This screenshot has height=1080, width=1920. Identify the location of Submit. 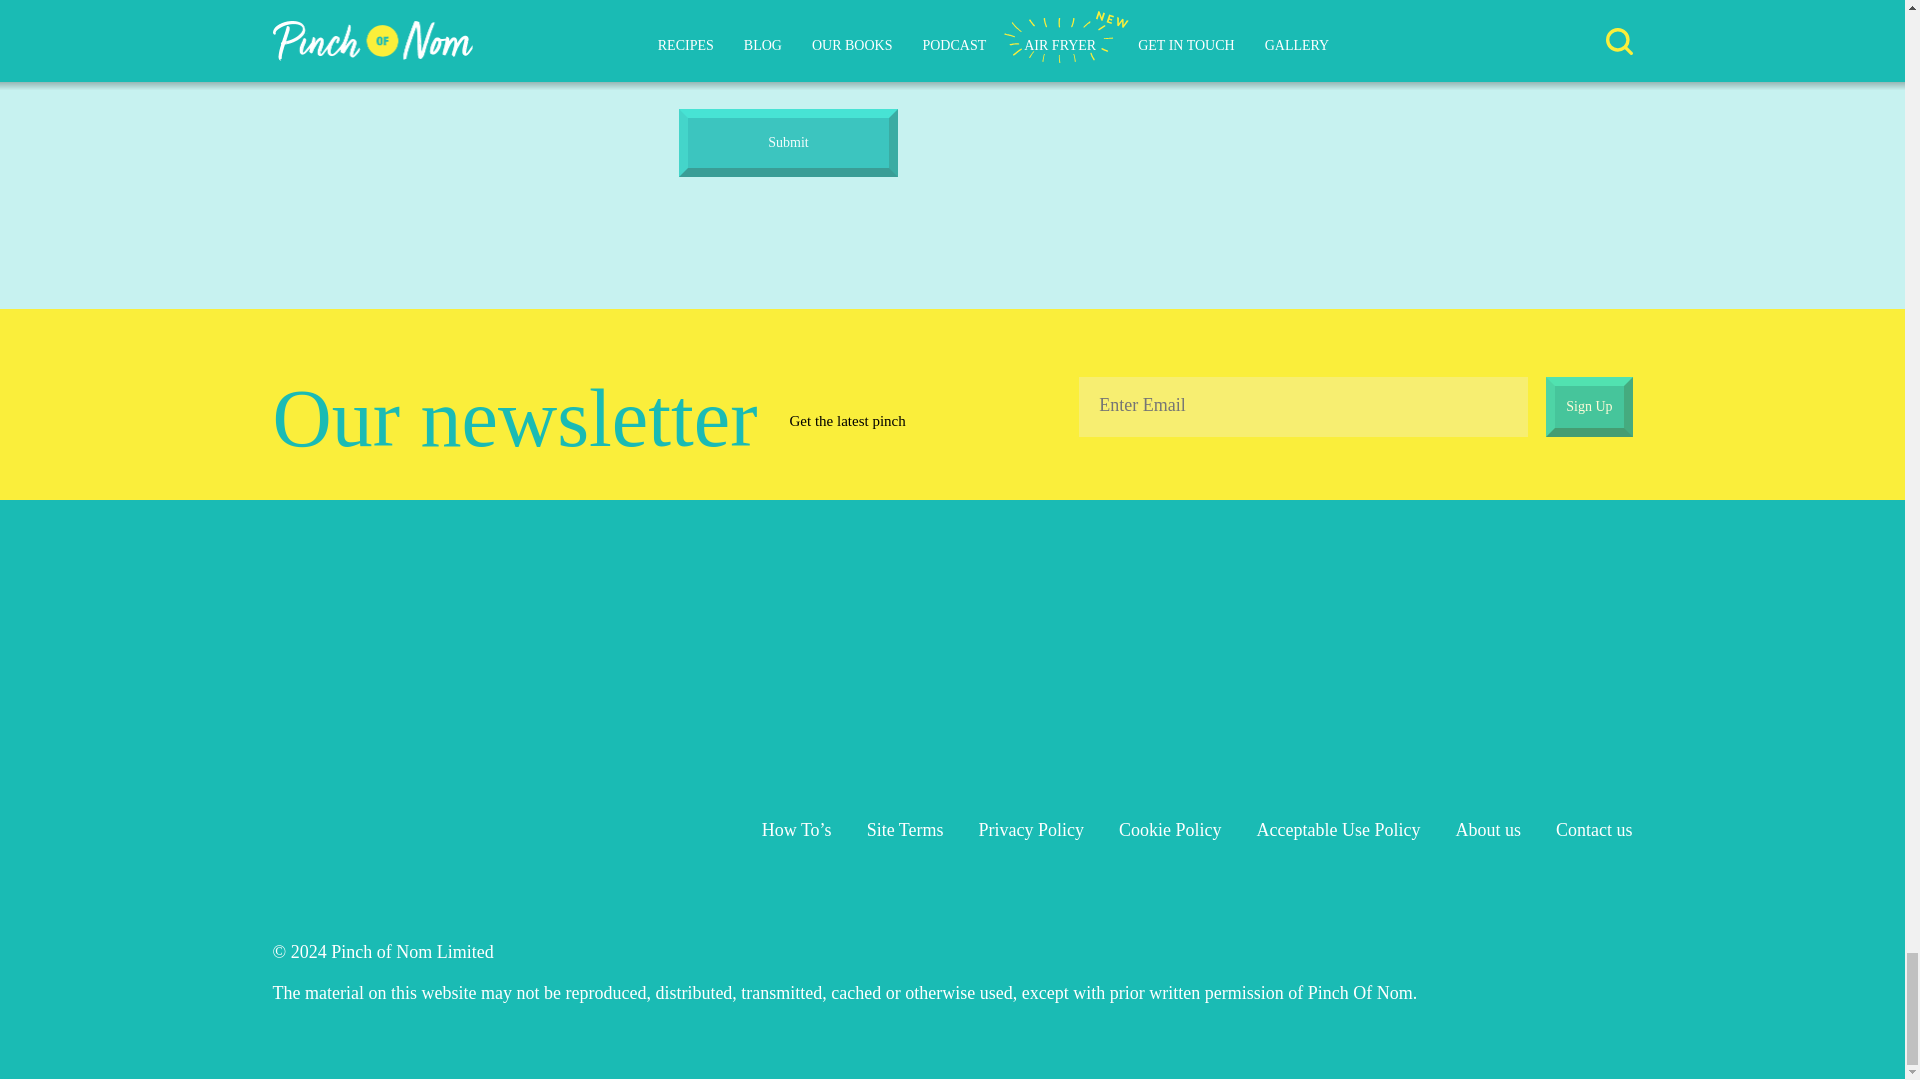
(788, 143).